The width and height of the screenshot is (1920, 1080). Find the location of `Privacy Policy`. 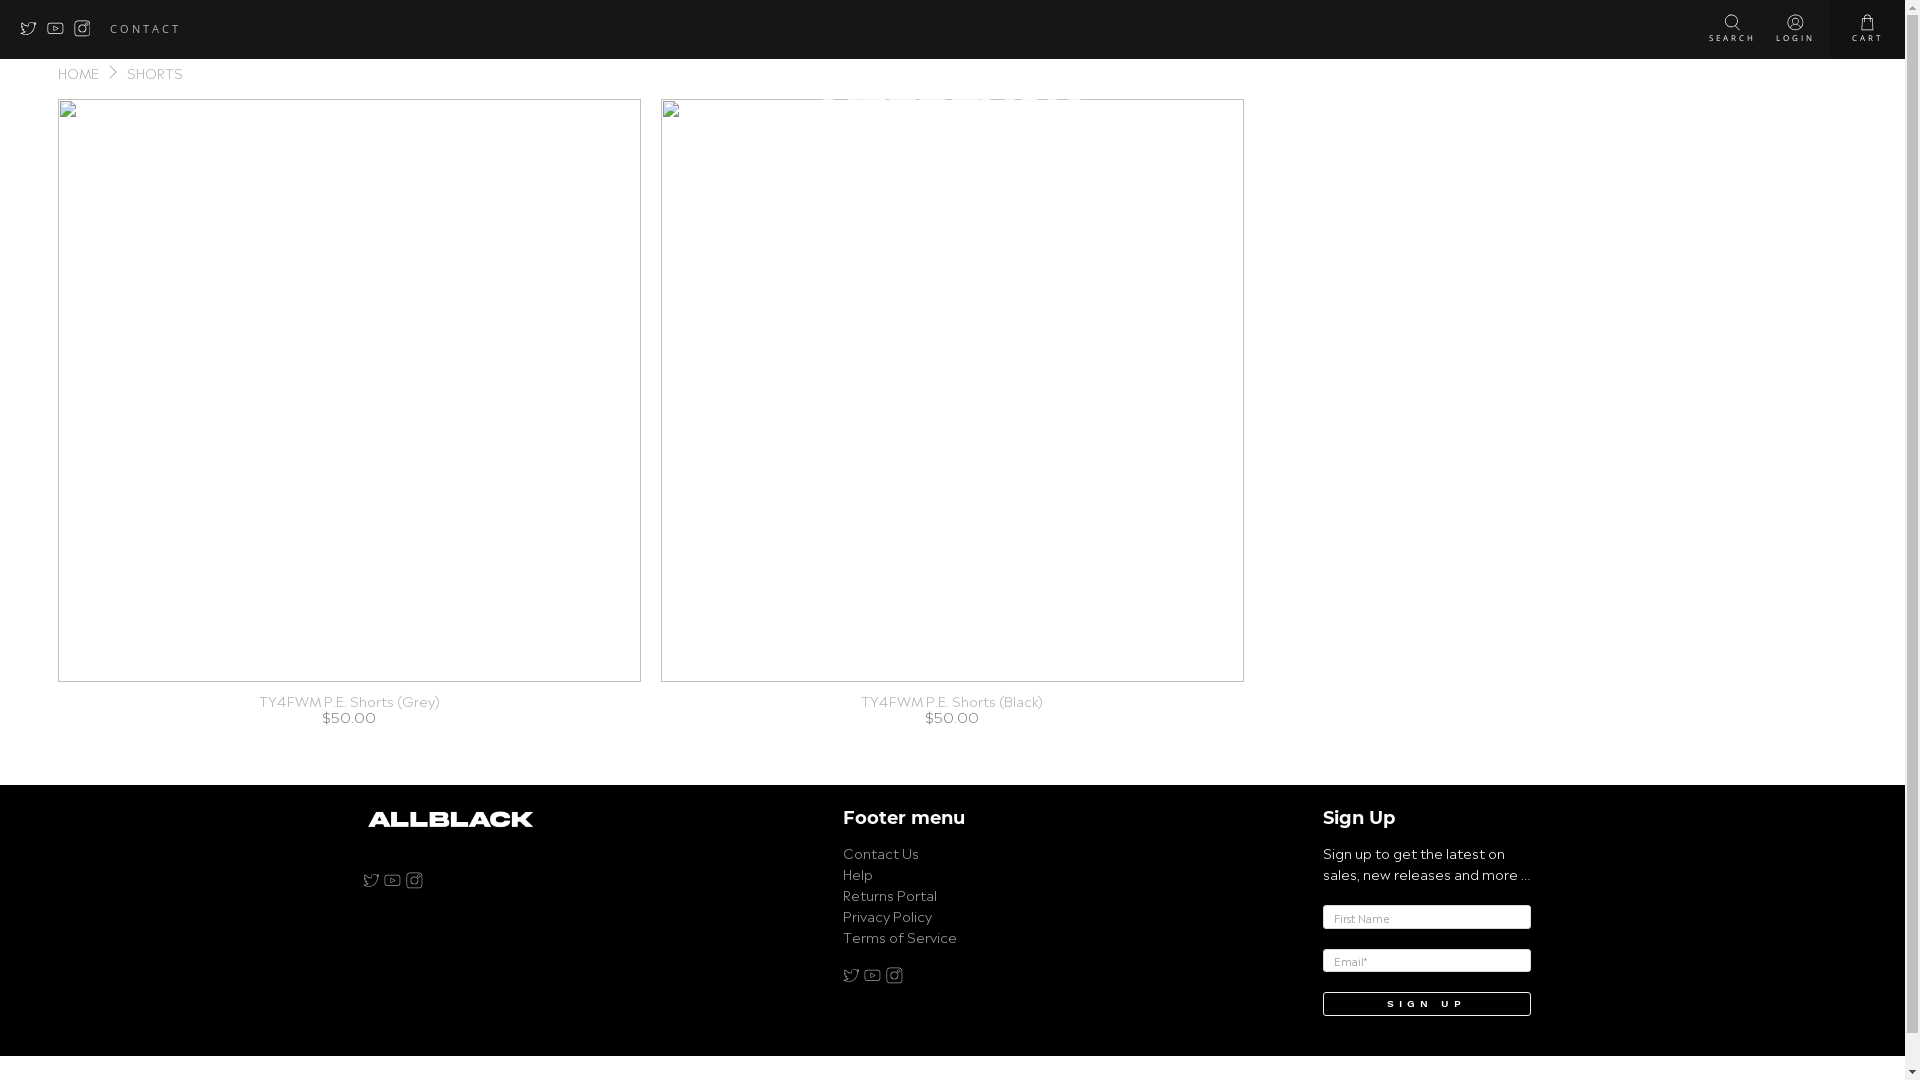

Privacy Policy is located at coordinates (886, 914).